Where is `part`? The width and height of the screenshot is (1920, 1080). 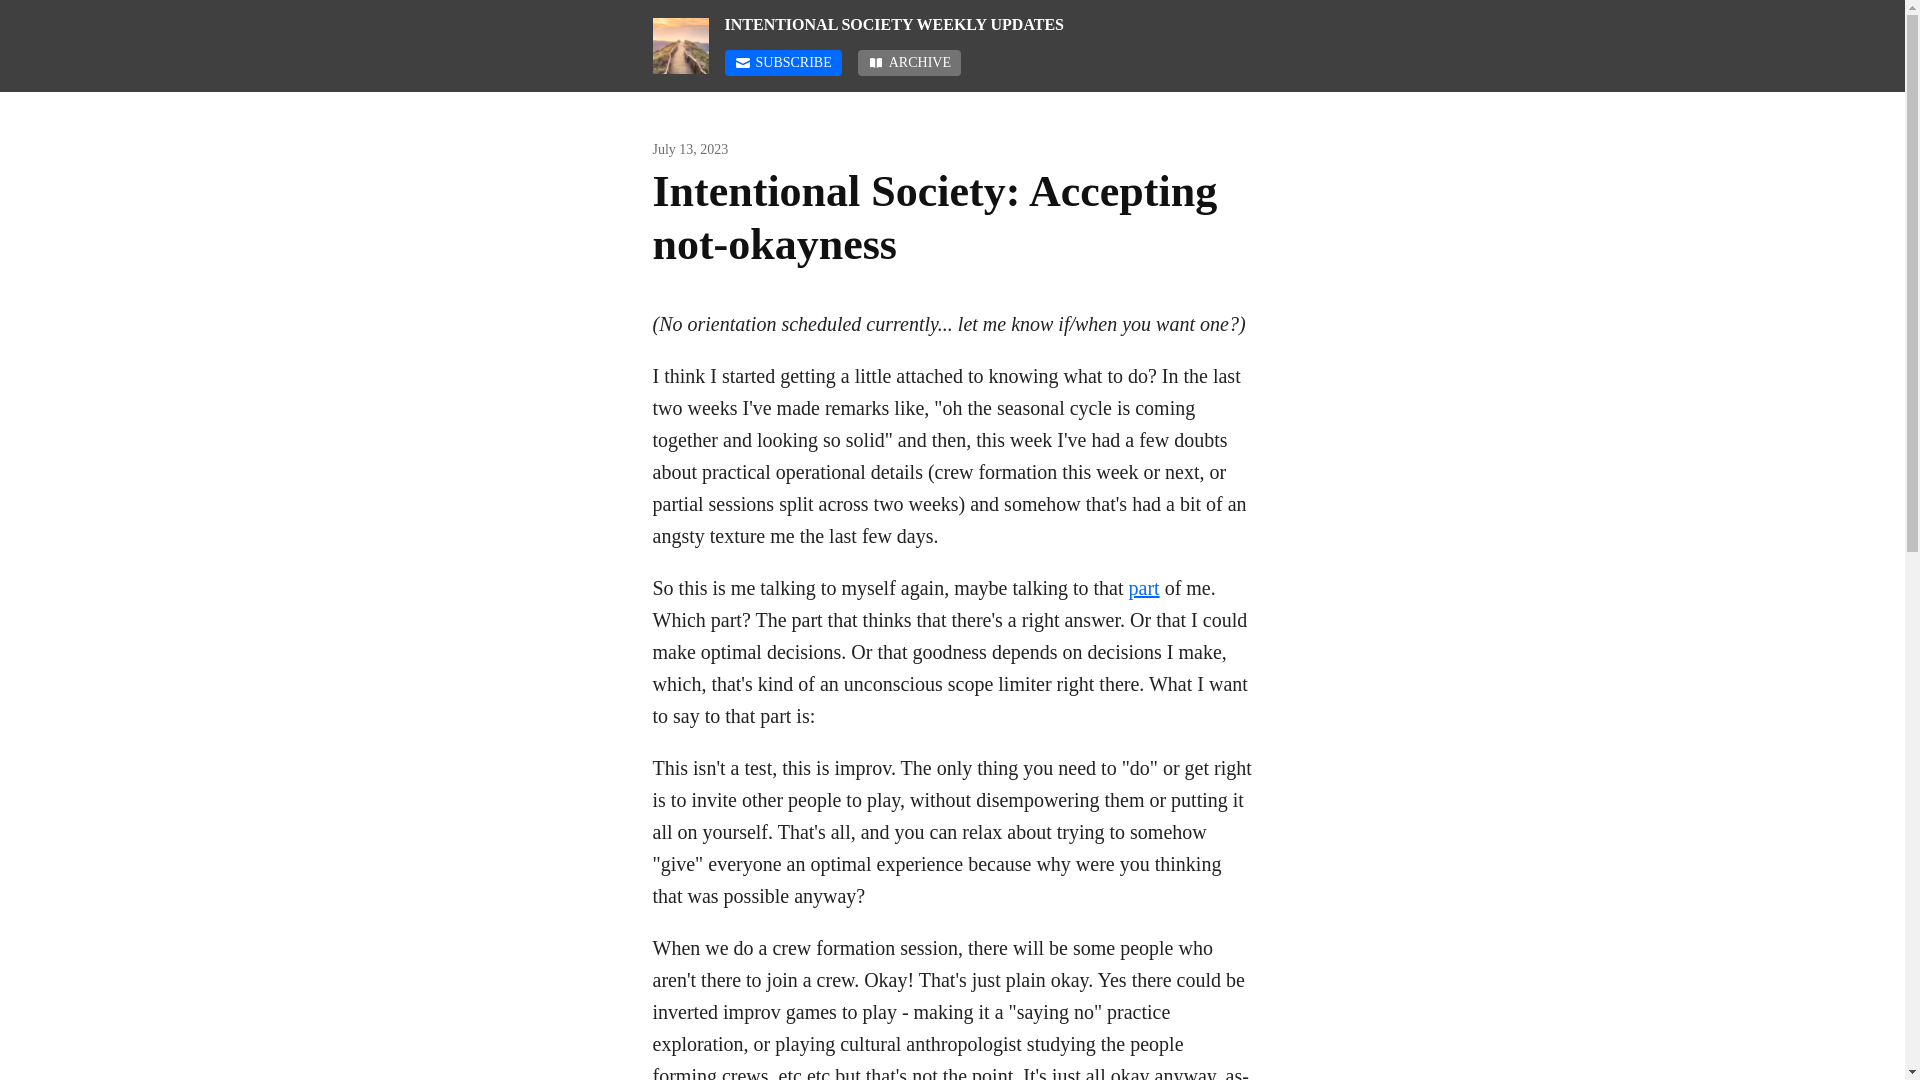
part is located at coordinates (1144, 588).